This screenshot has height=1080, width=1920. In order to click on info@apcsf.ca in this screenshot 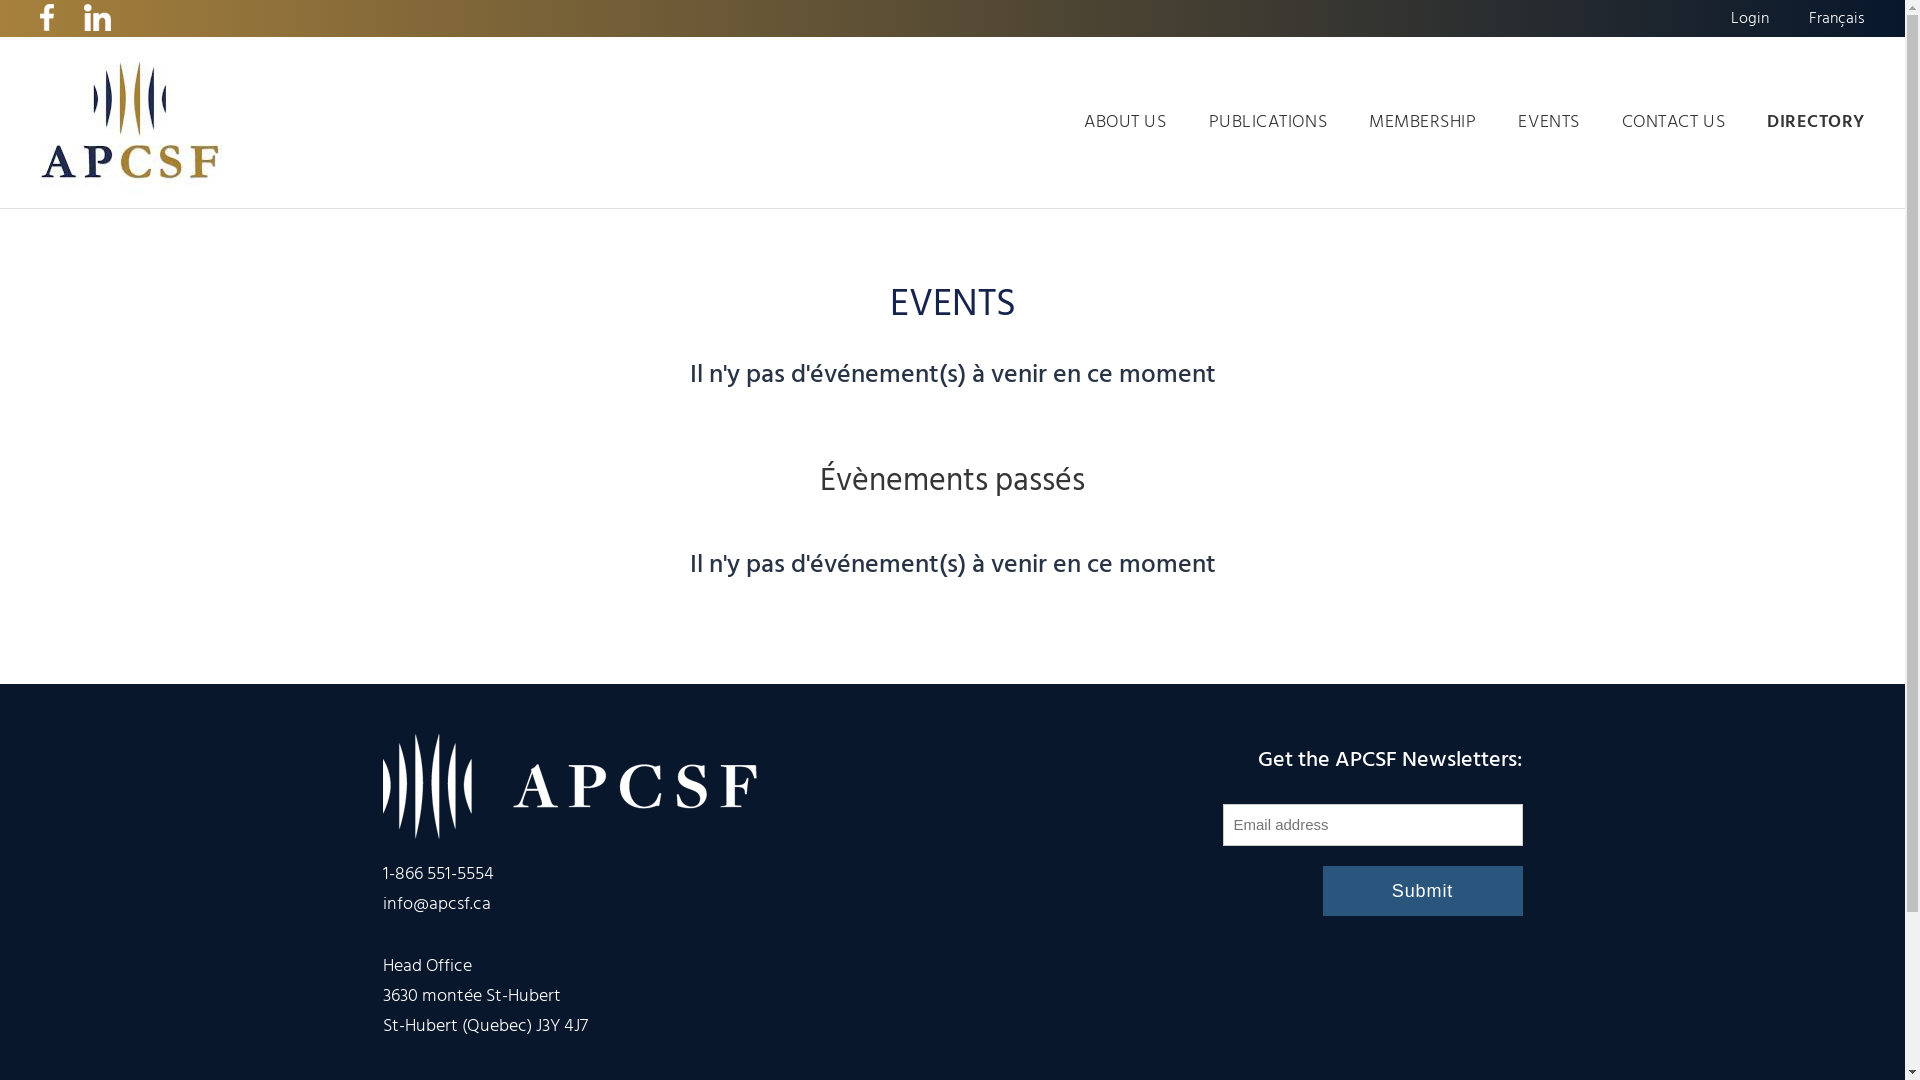, I will do `click(436, 904)`.